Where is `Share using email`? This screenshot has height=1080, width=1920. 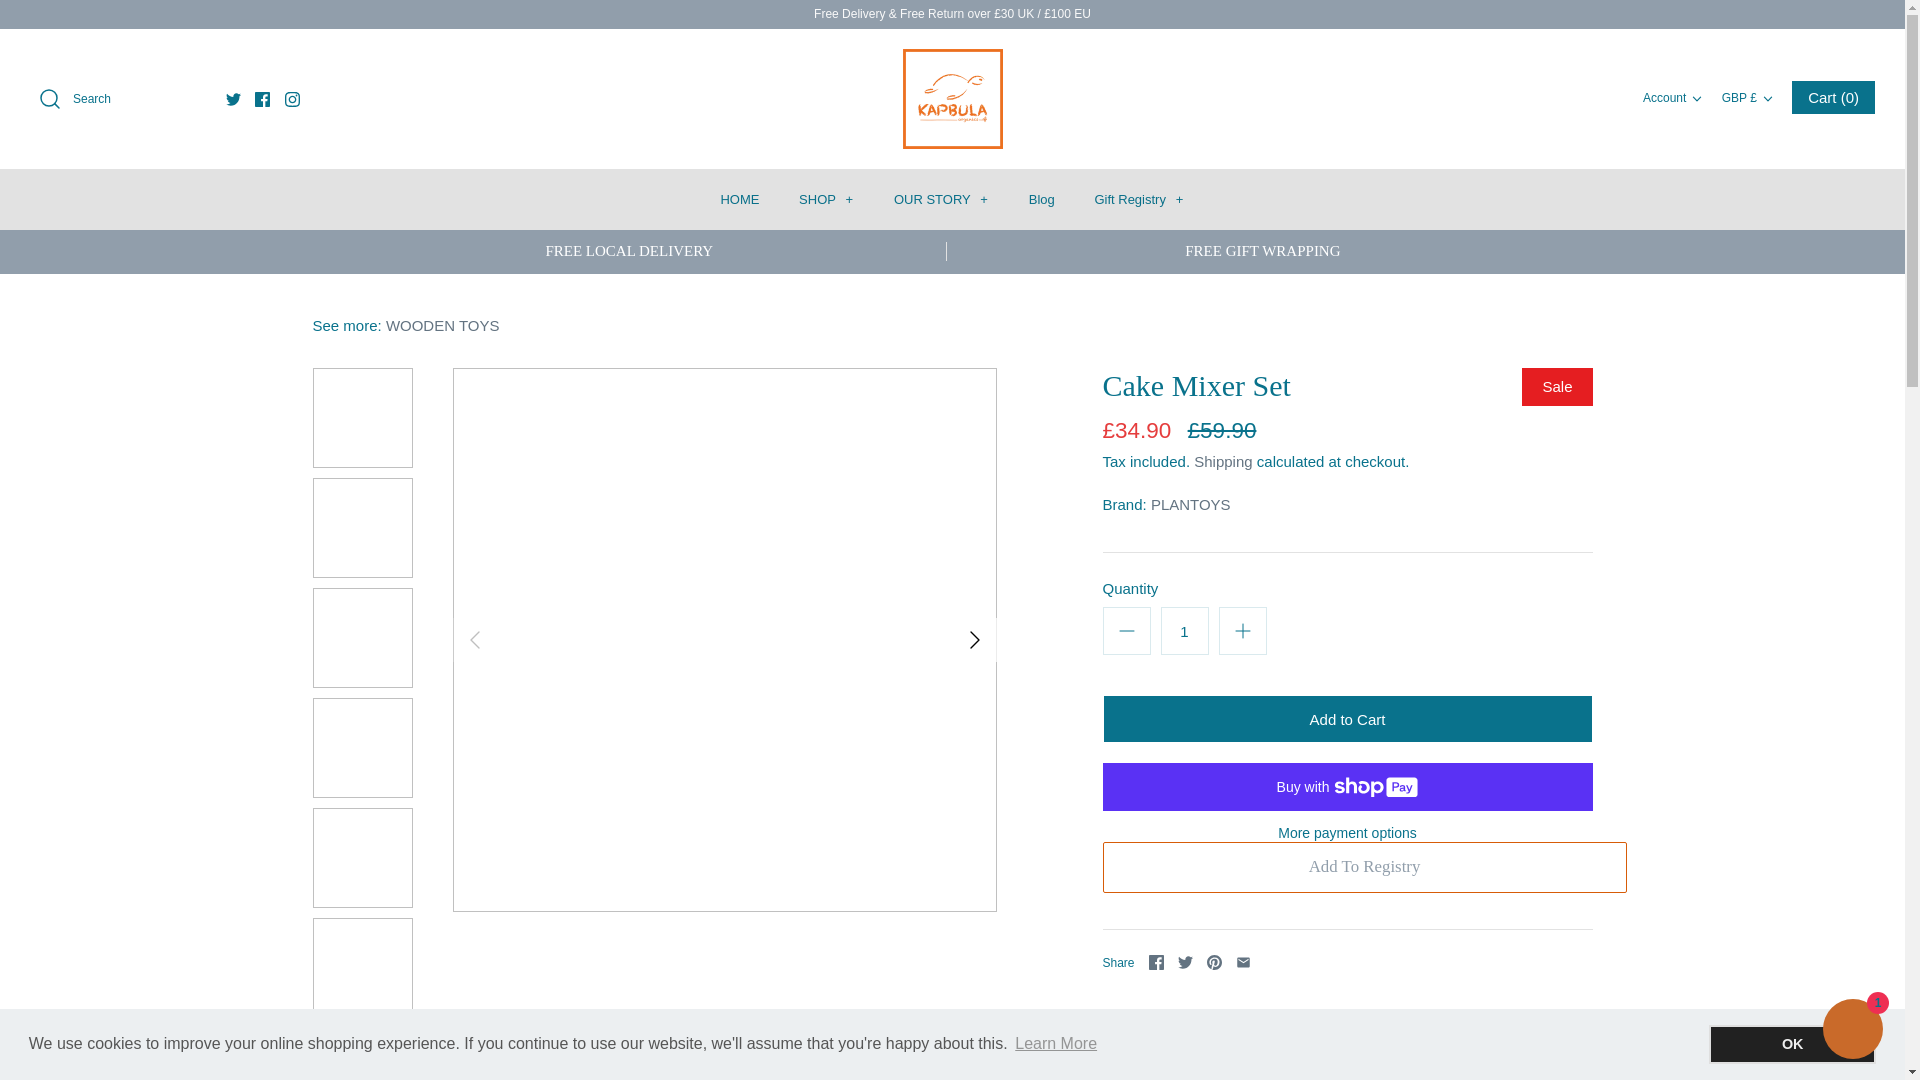 Share using email is located at coordinates (1244, 962).